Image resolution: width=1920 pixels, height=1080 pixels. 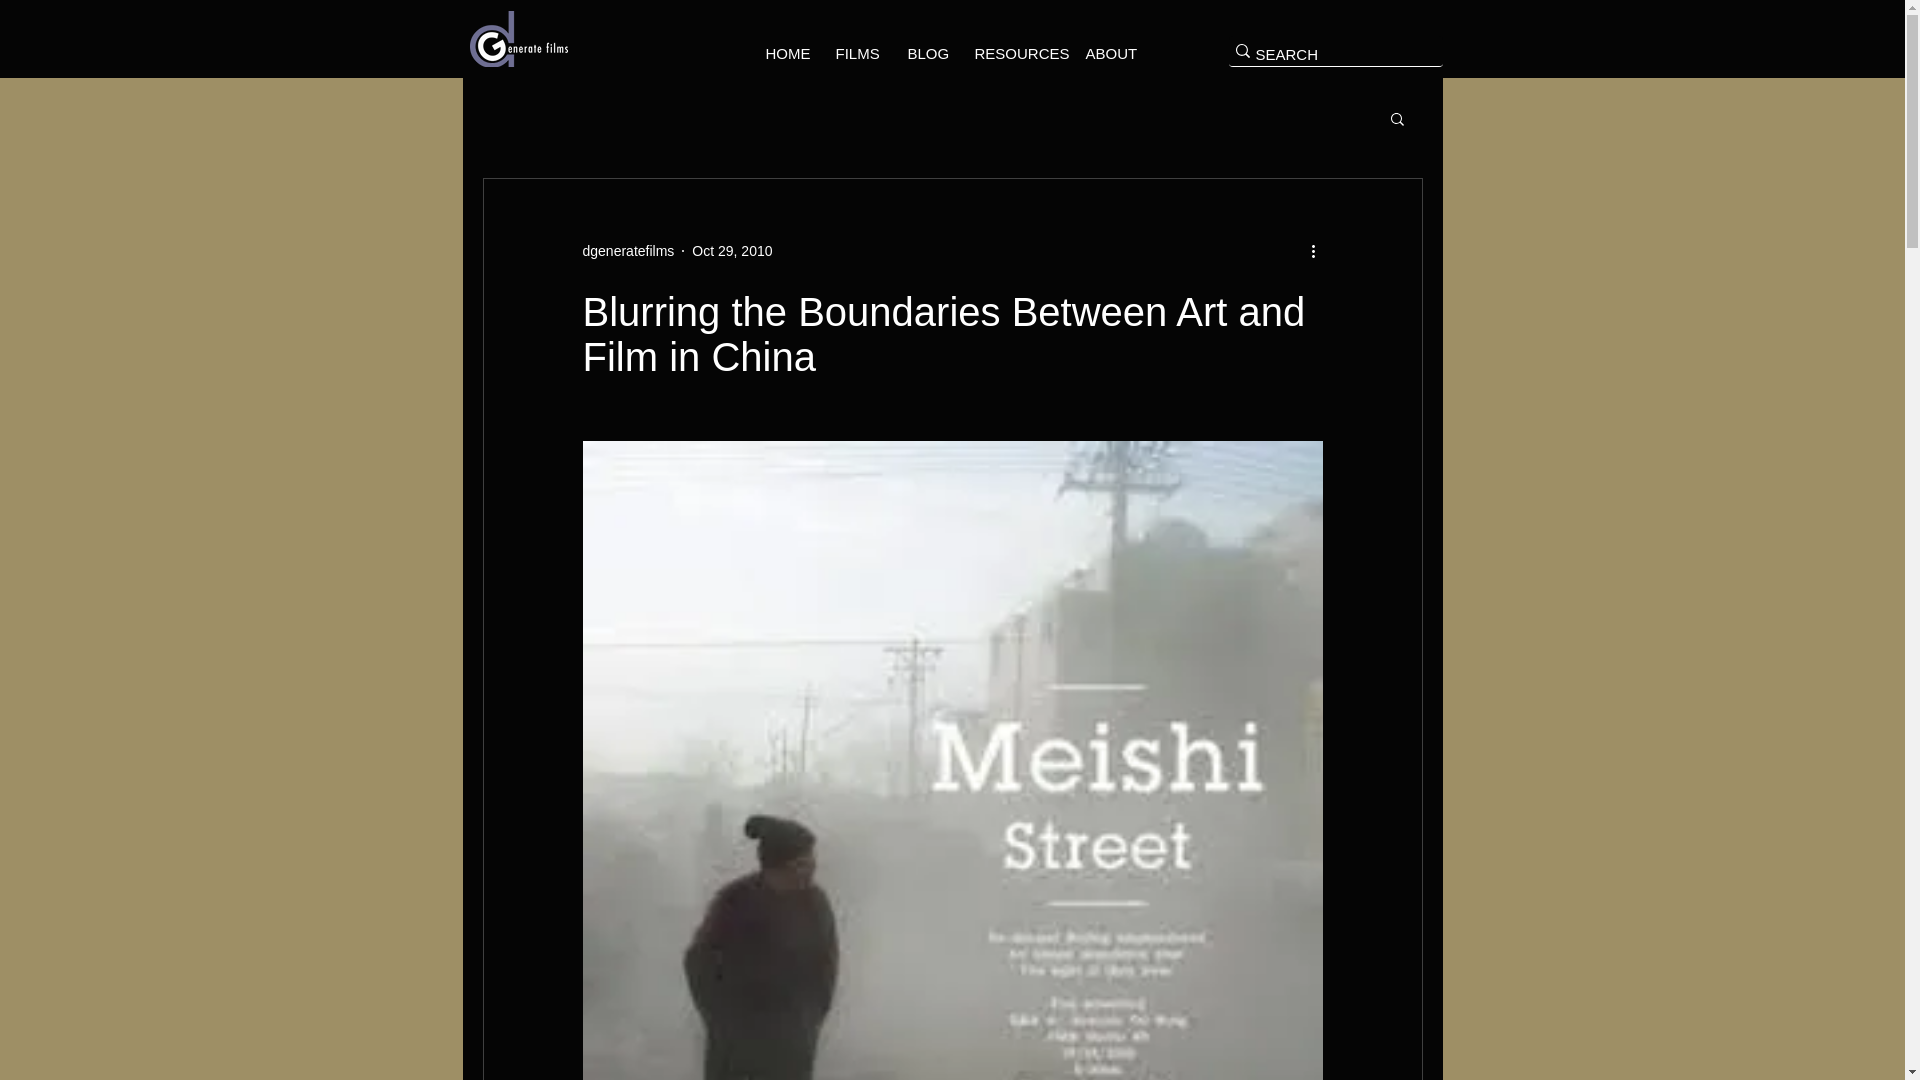 What do you see at coordinates (731, 250) in the screenshot?
I see `Oct 29, 2010` at bounding box center [731, 250].